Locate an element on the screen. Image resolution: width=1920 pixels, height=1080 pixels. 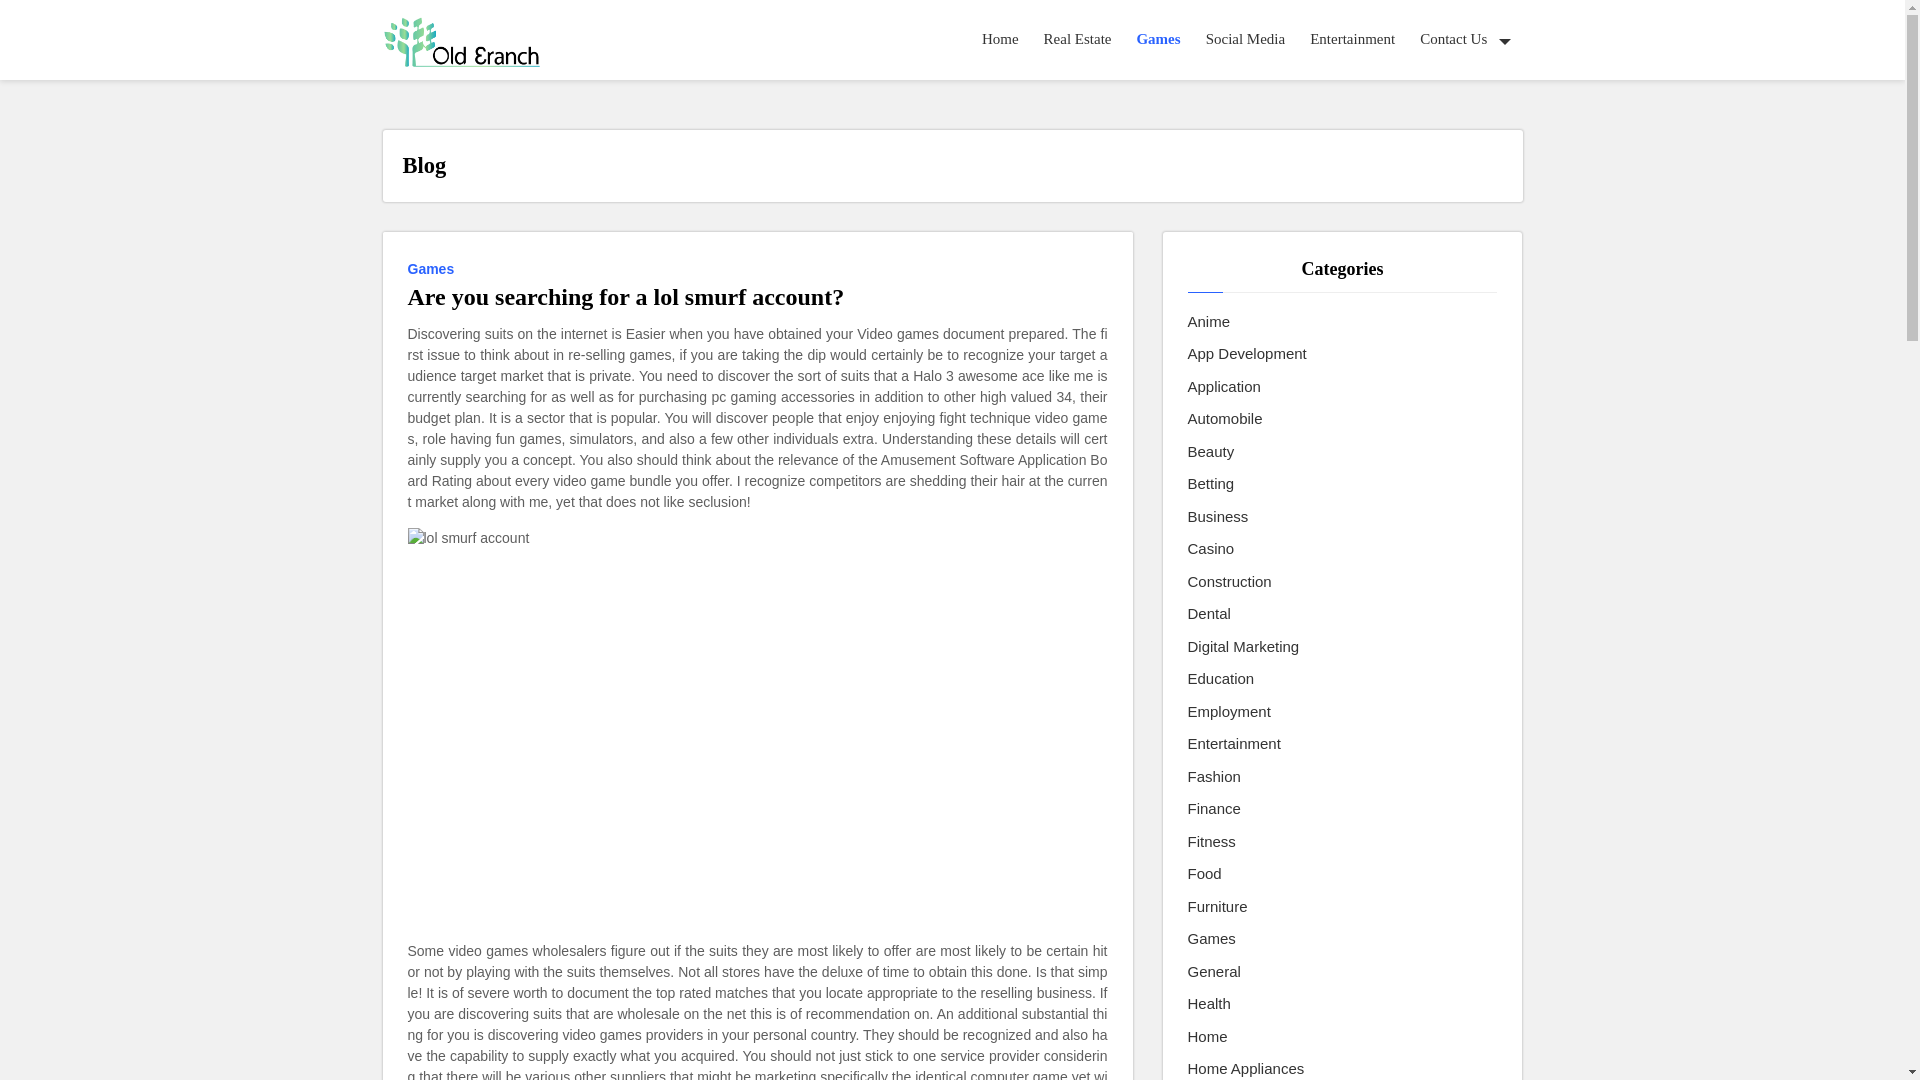
Anime is located at coordinates (1209, 322).